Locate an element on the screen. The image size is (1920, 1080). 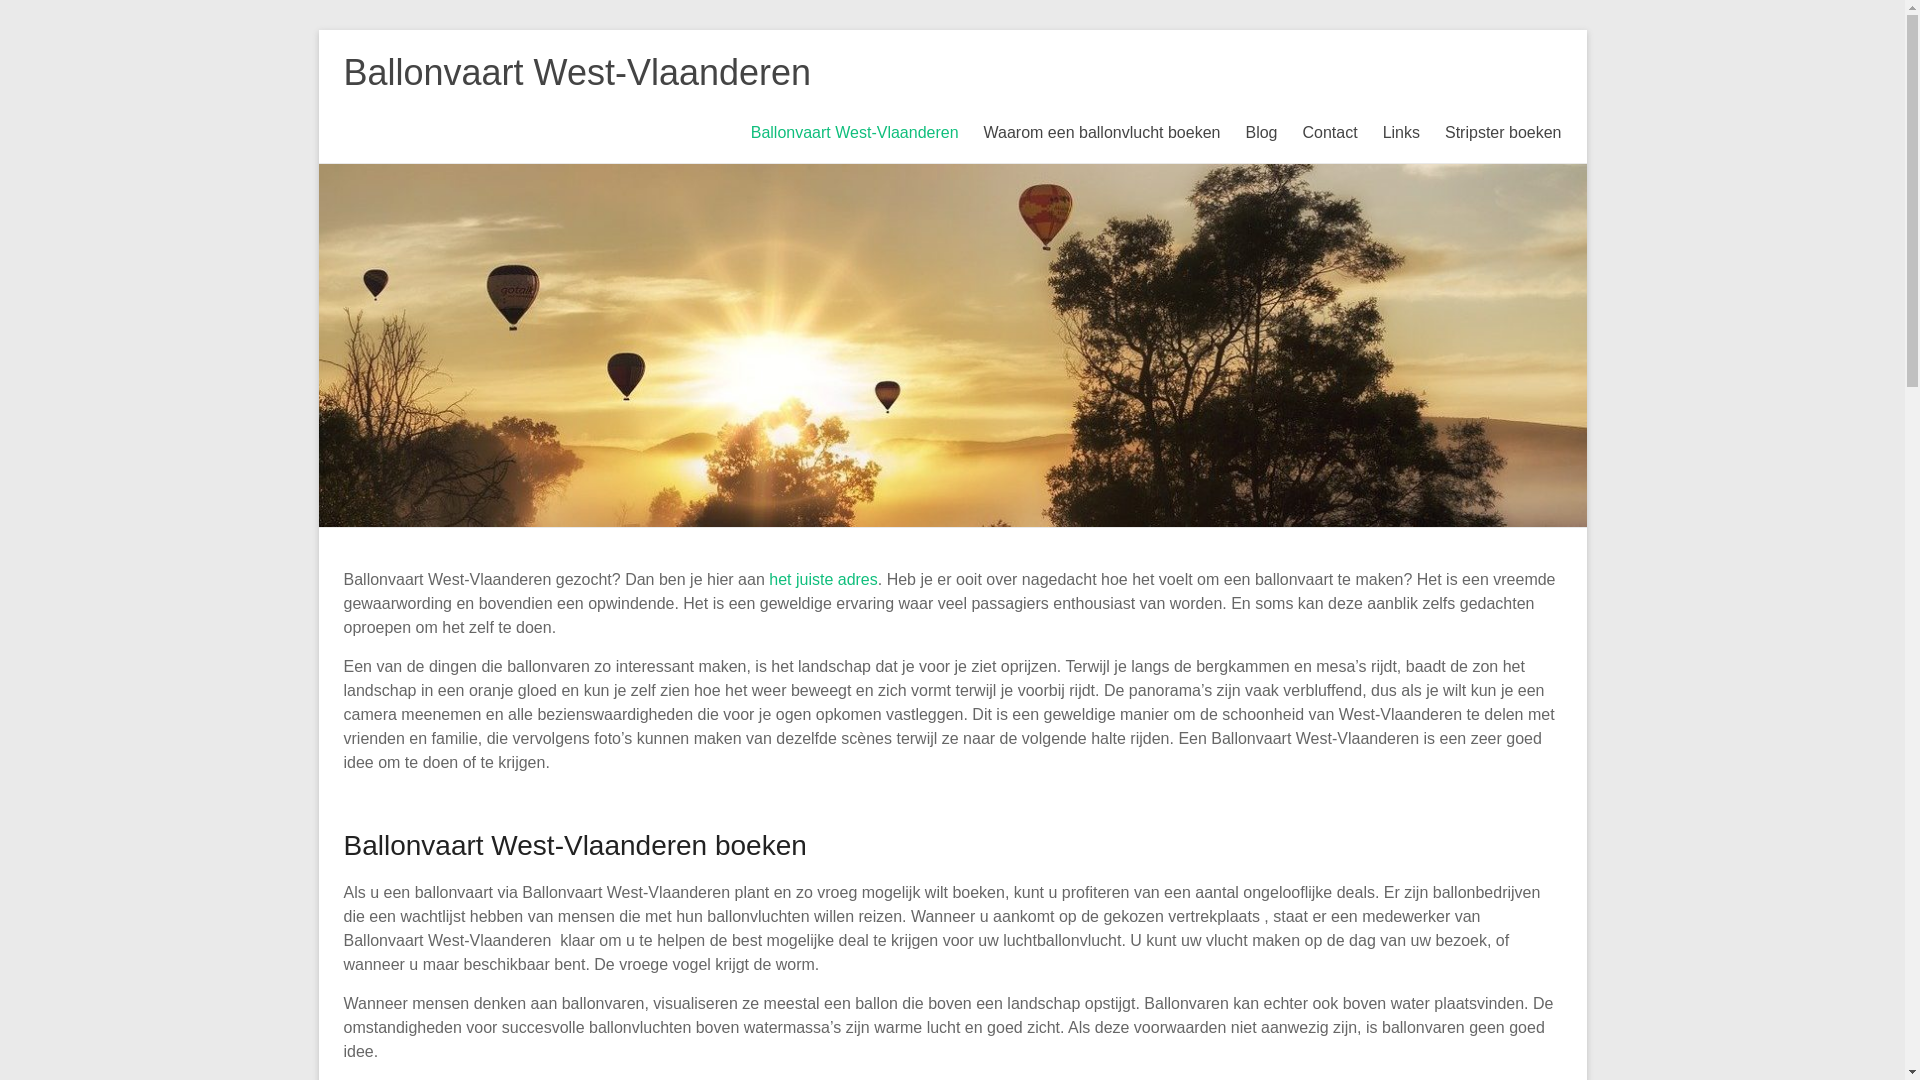
Links is located at coordinates (1402, 133).